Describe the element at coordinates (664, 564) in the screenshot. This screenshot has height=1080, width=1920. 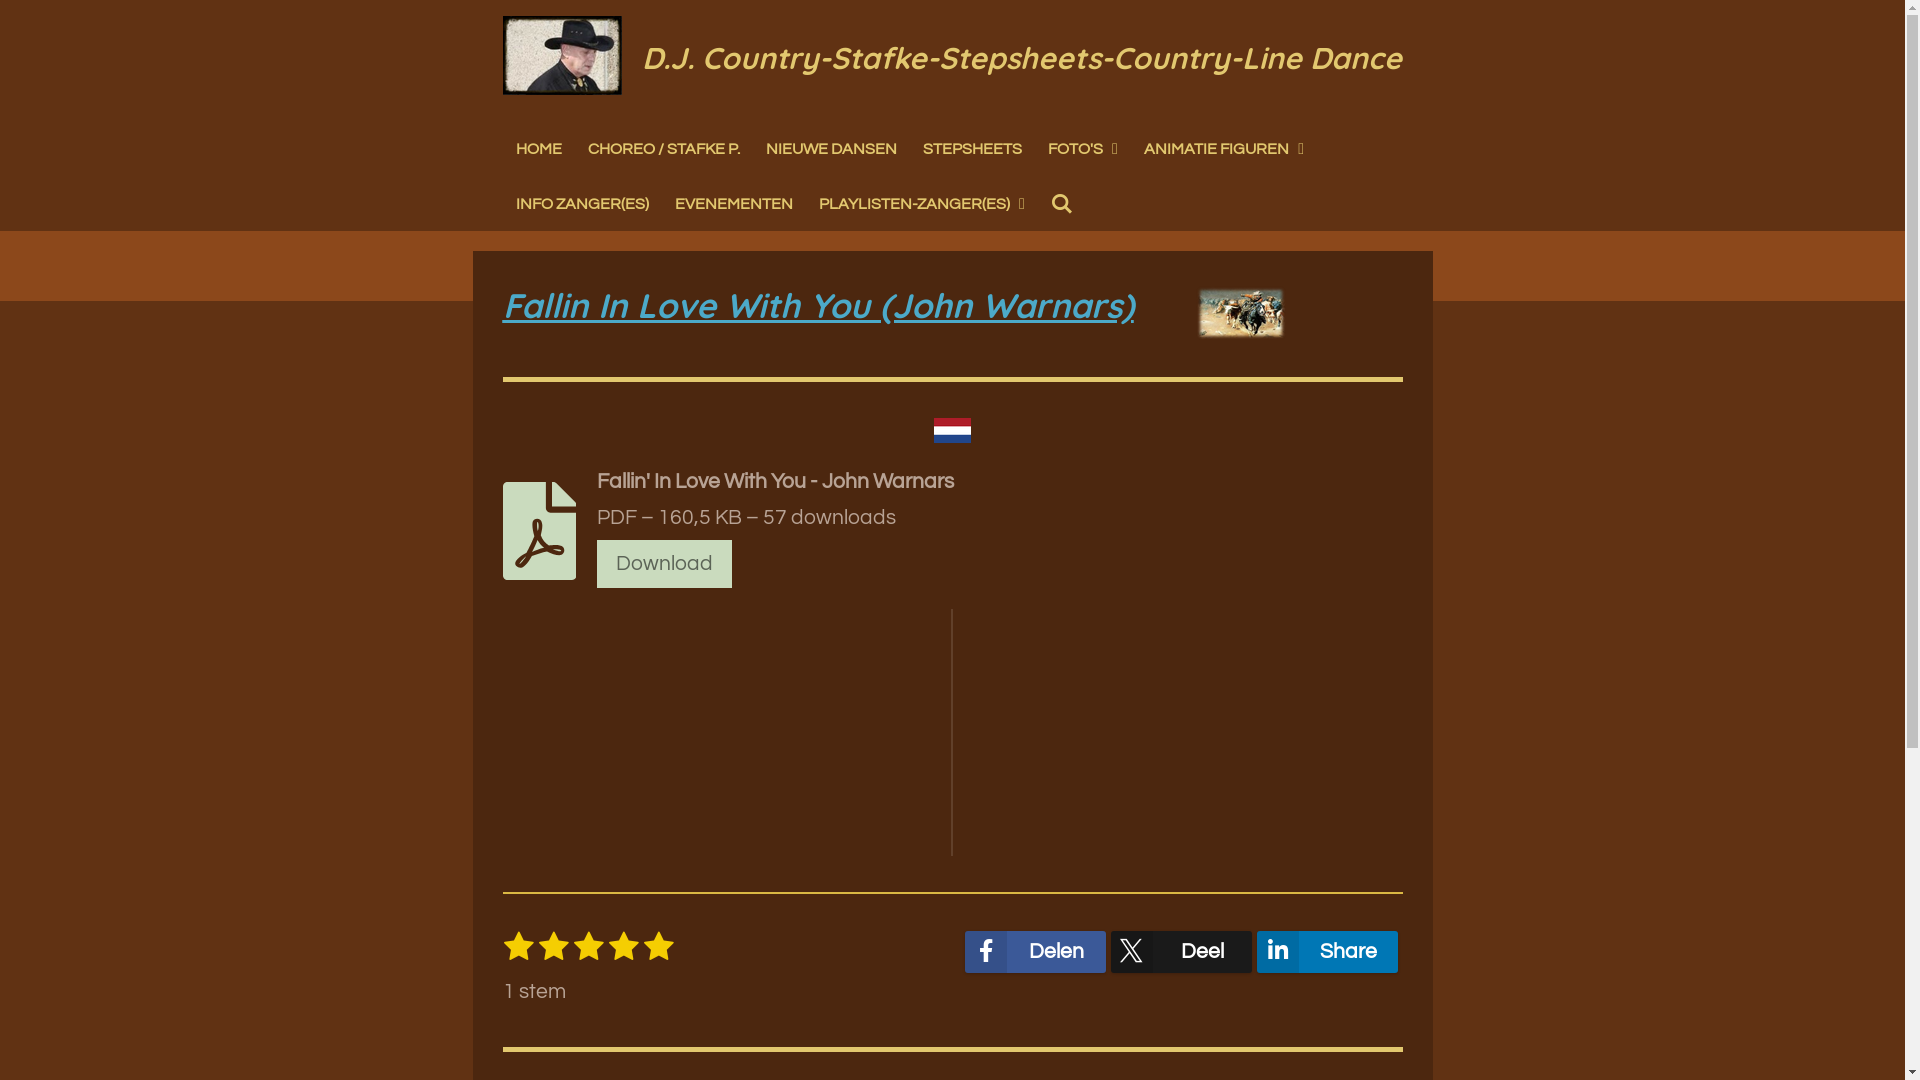
I see `Download` at that location.